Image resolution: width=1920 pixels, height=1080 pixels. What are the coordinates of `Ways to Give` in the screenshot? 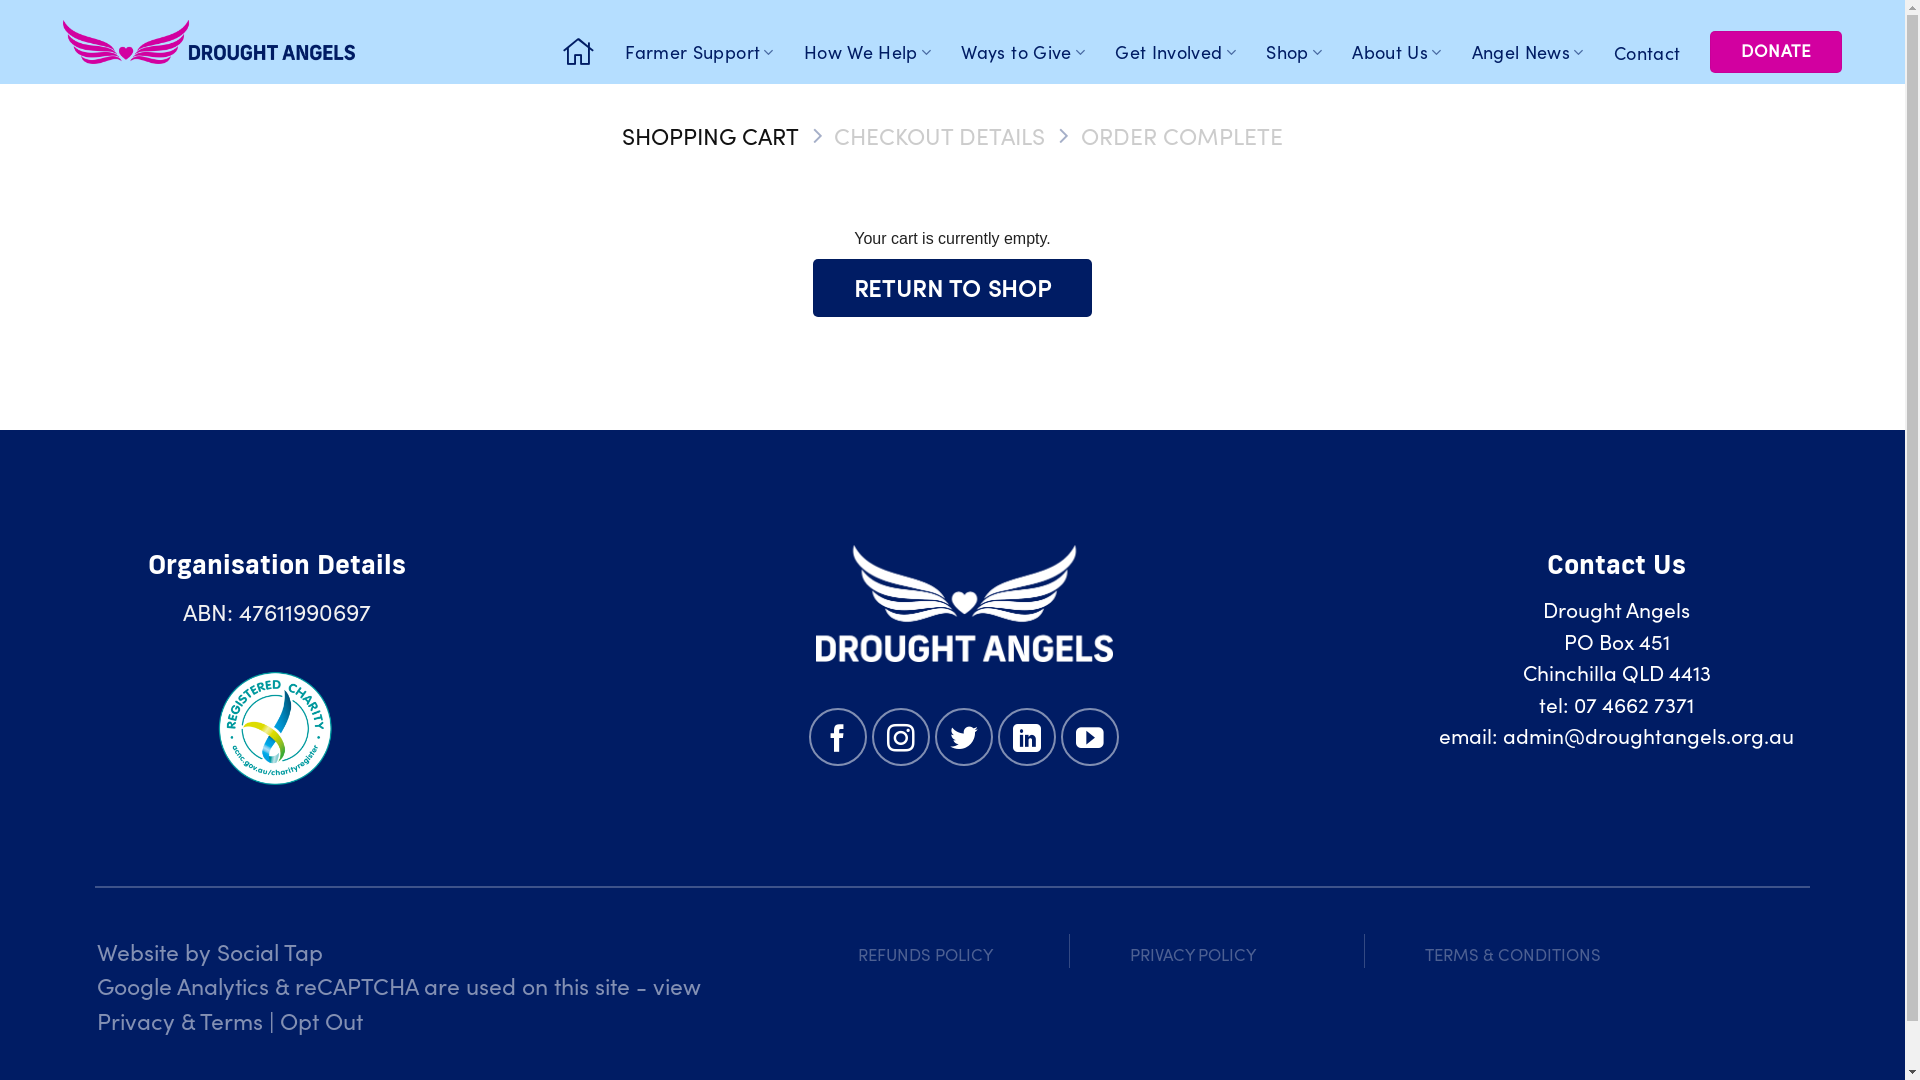 It's located at (1031, 52).